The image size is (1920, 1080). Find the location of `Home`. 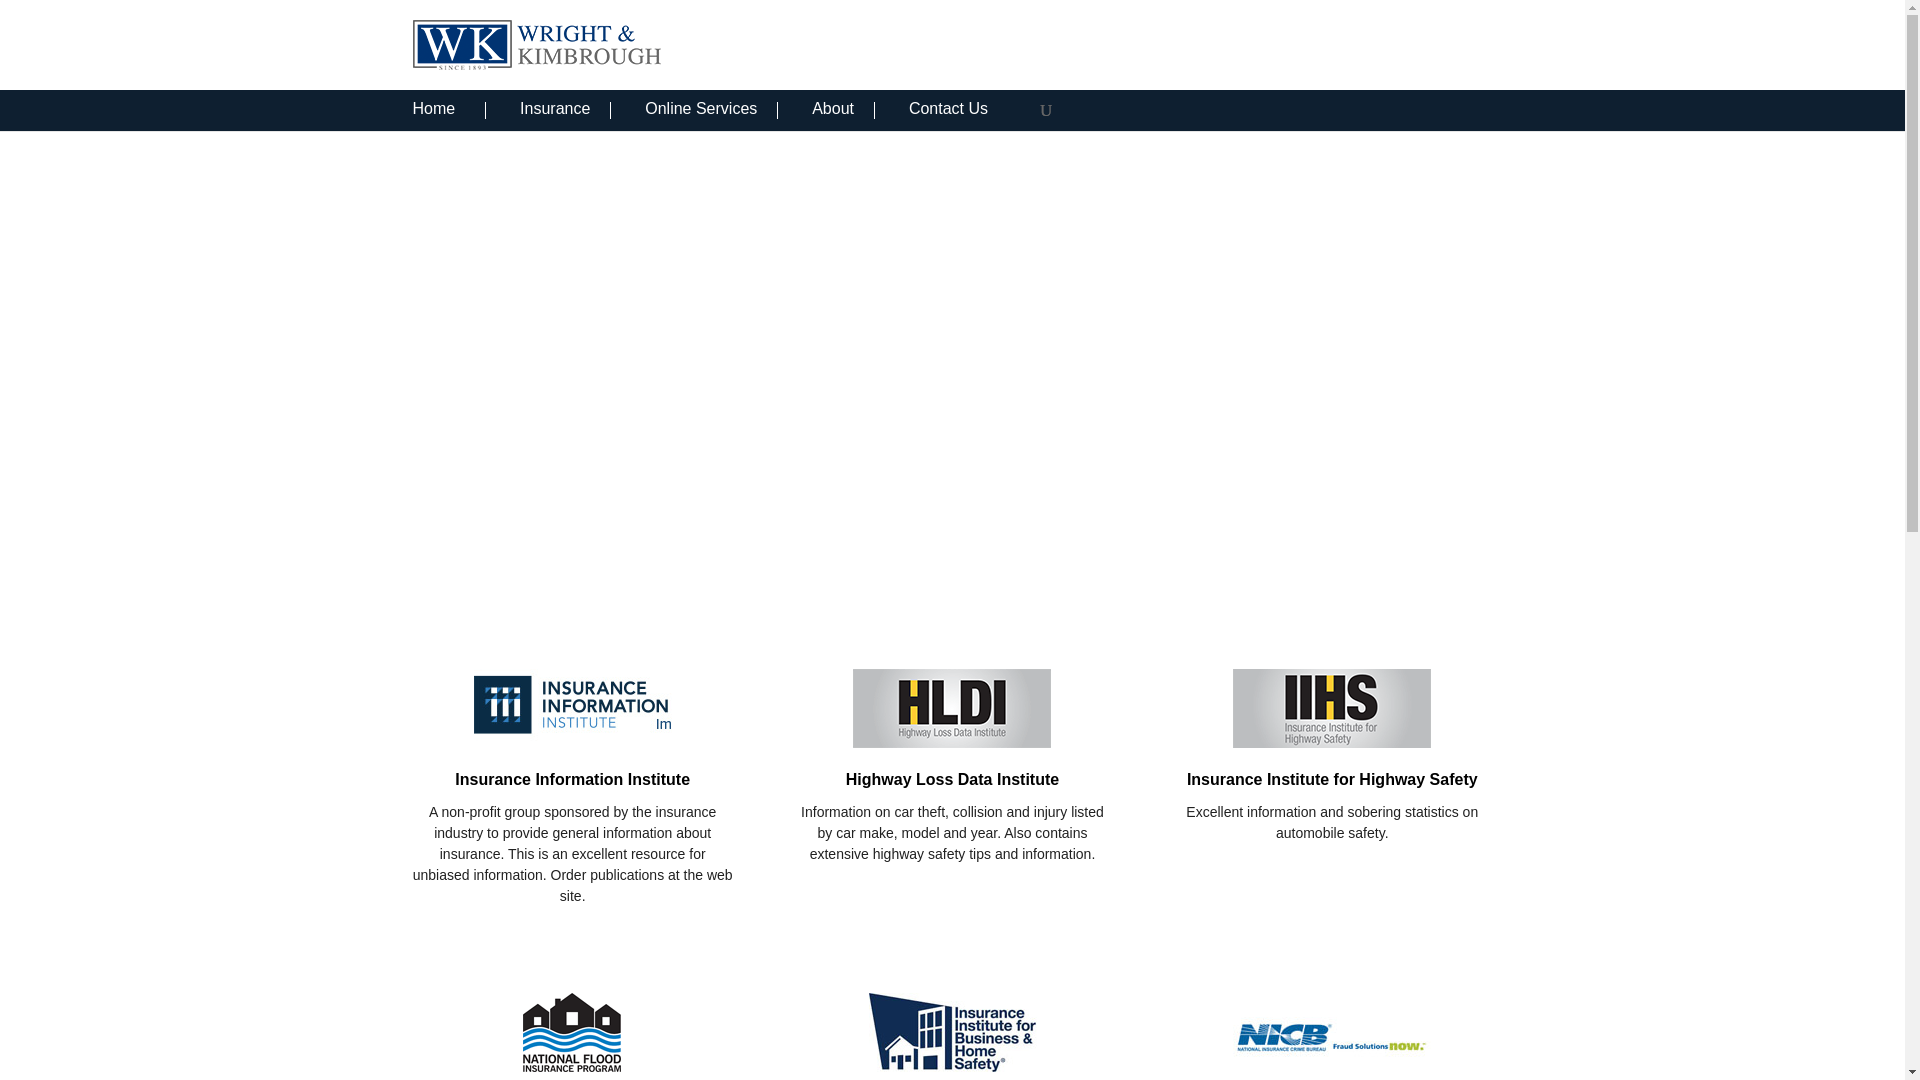

Home is located at coordinates (448, 110).